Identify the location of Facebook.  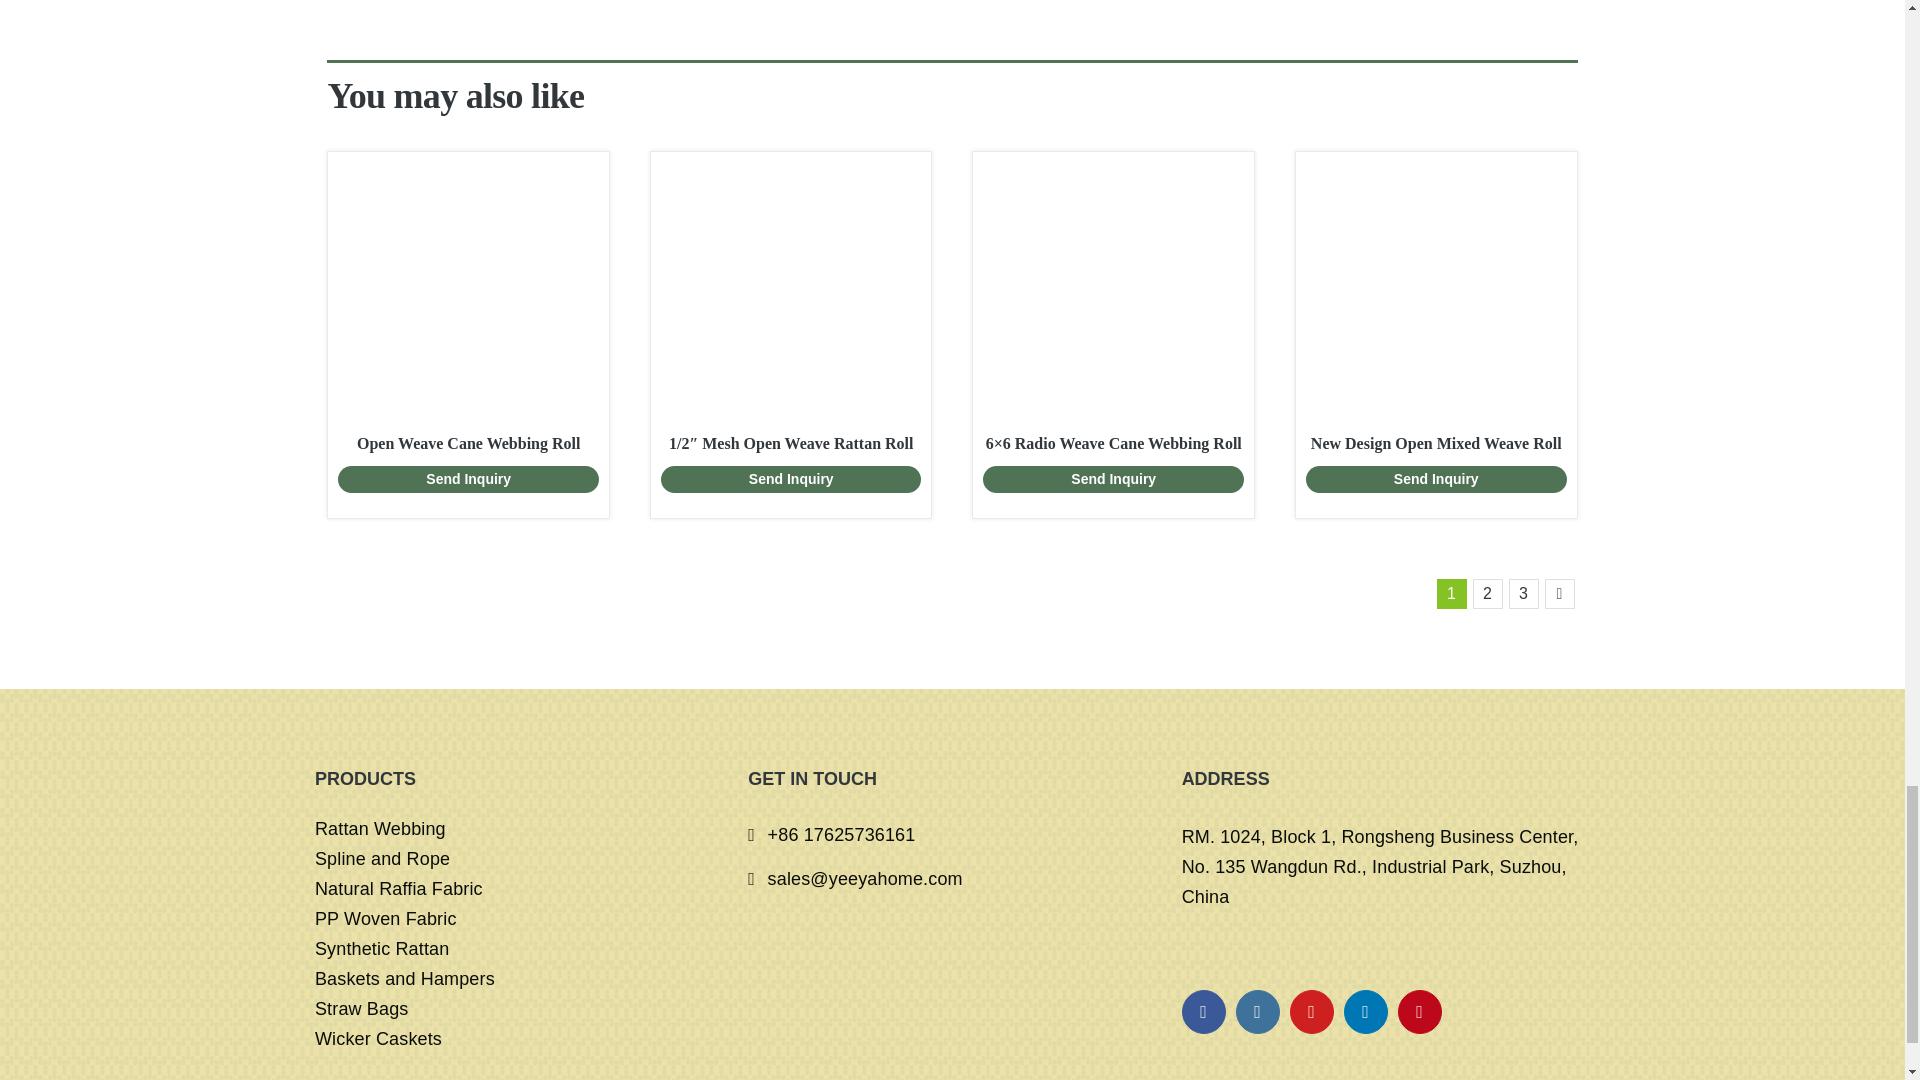
(1204, 1012).